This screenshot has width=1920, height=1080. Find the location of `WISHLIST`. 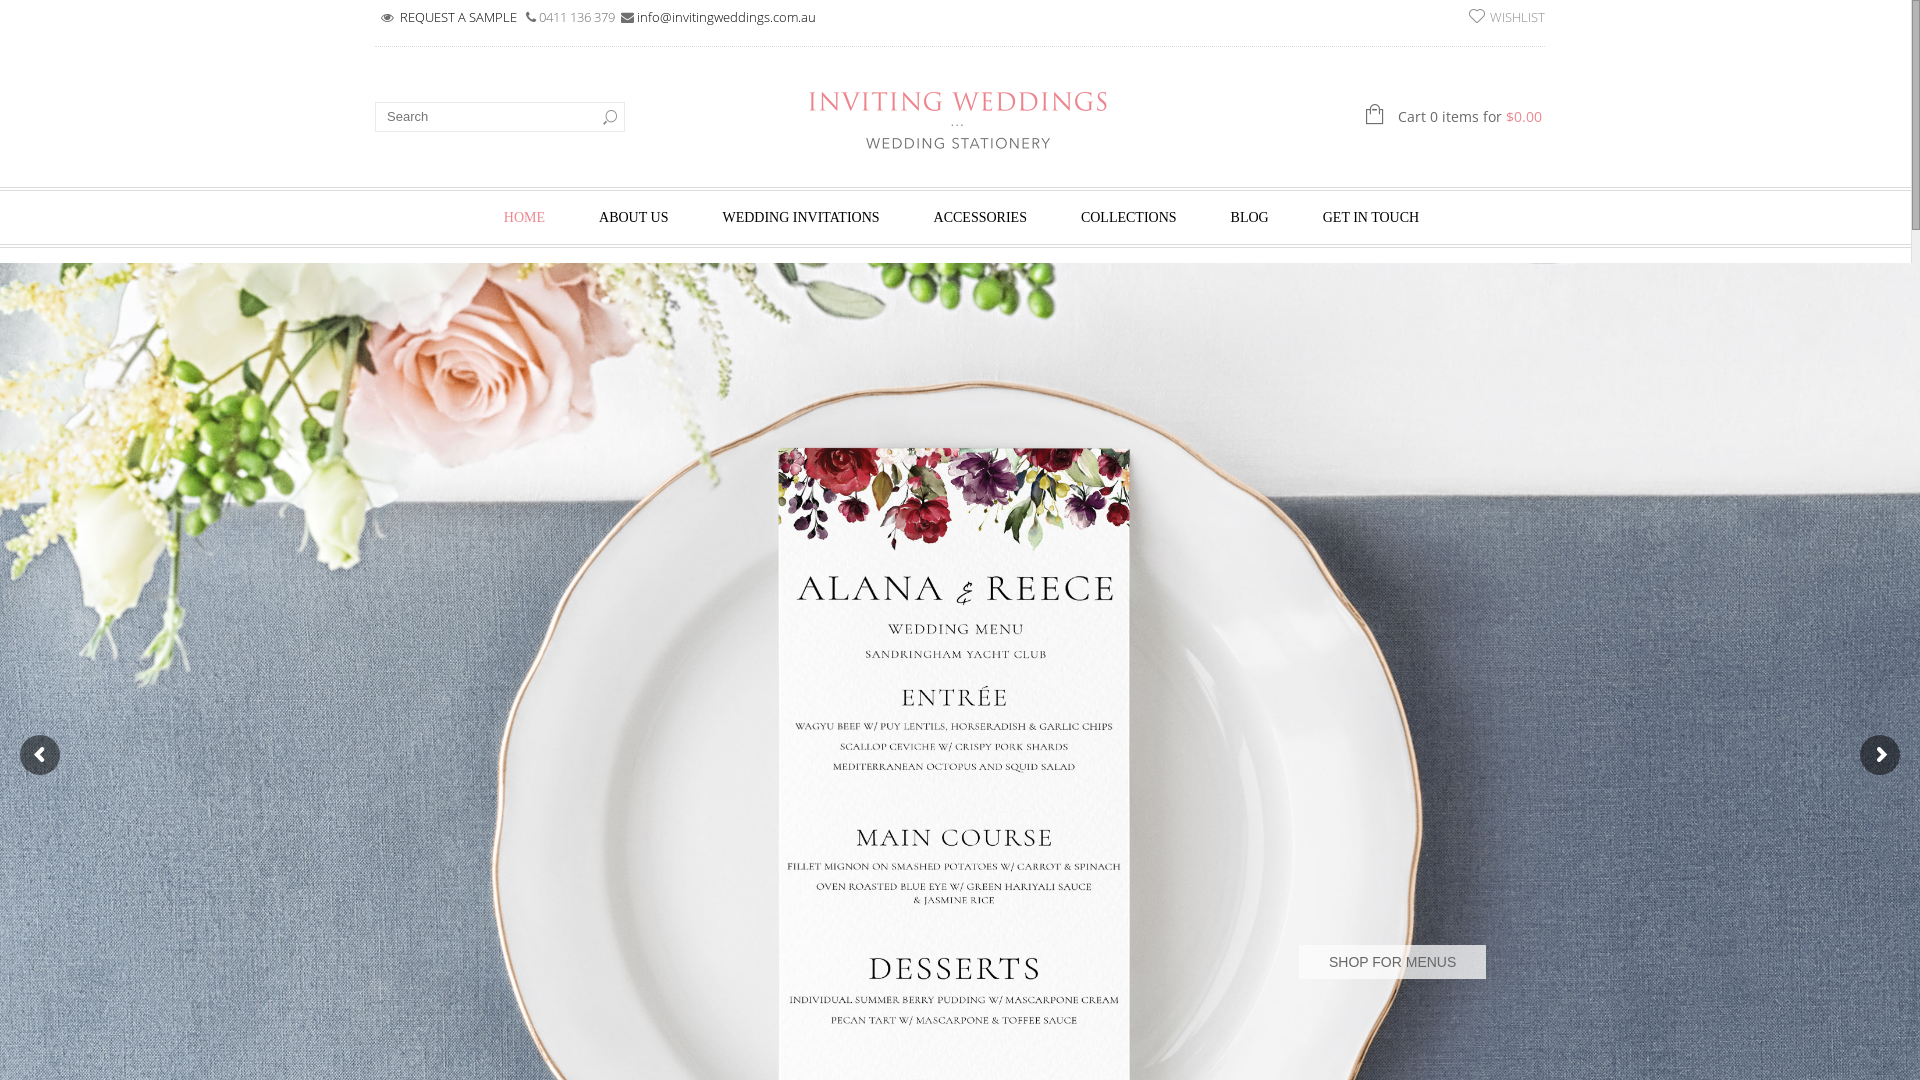

WISHLIST is located at coordinates (1507, 16).